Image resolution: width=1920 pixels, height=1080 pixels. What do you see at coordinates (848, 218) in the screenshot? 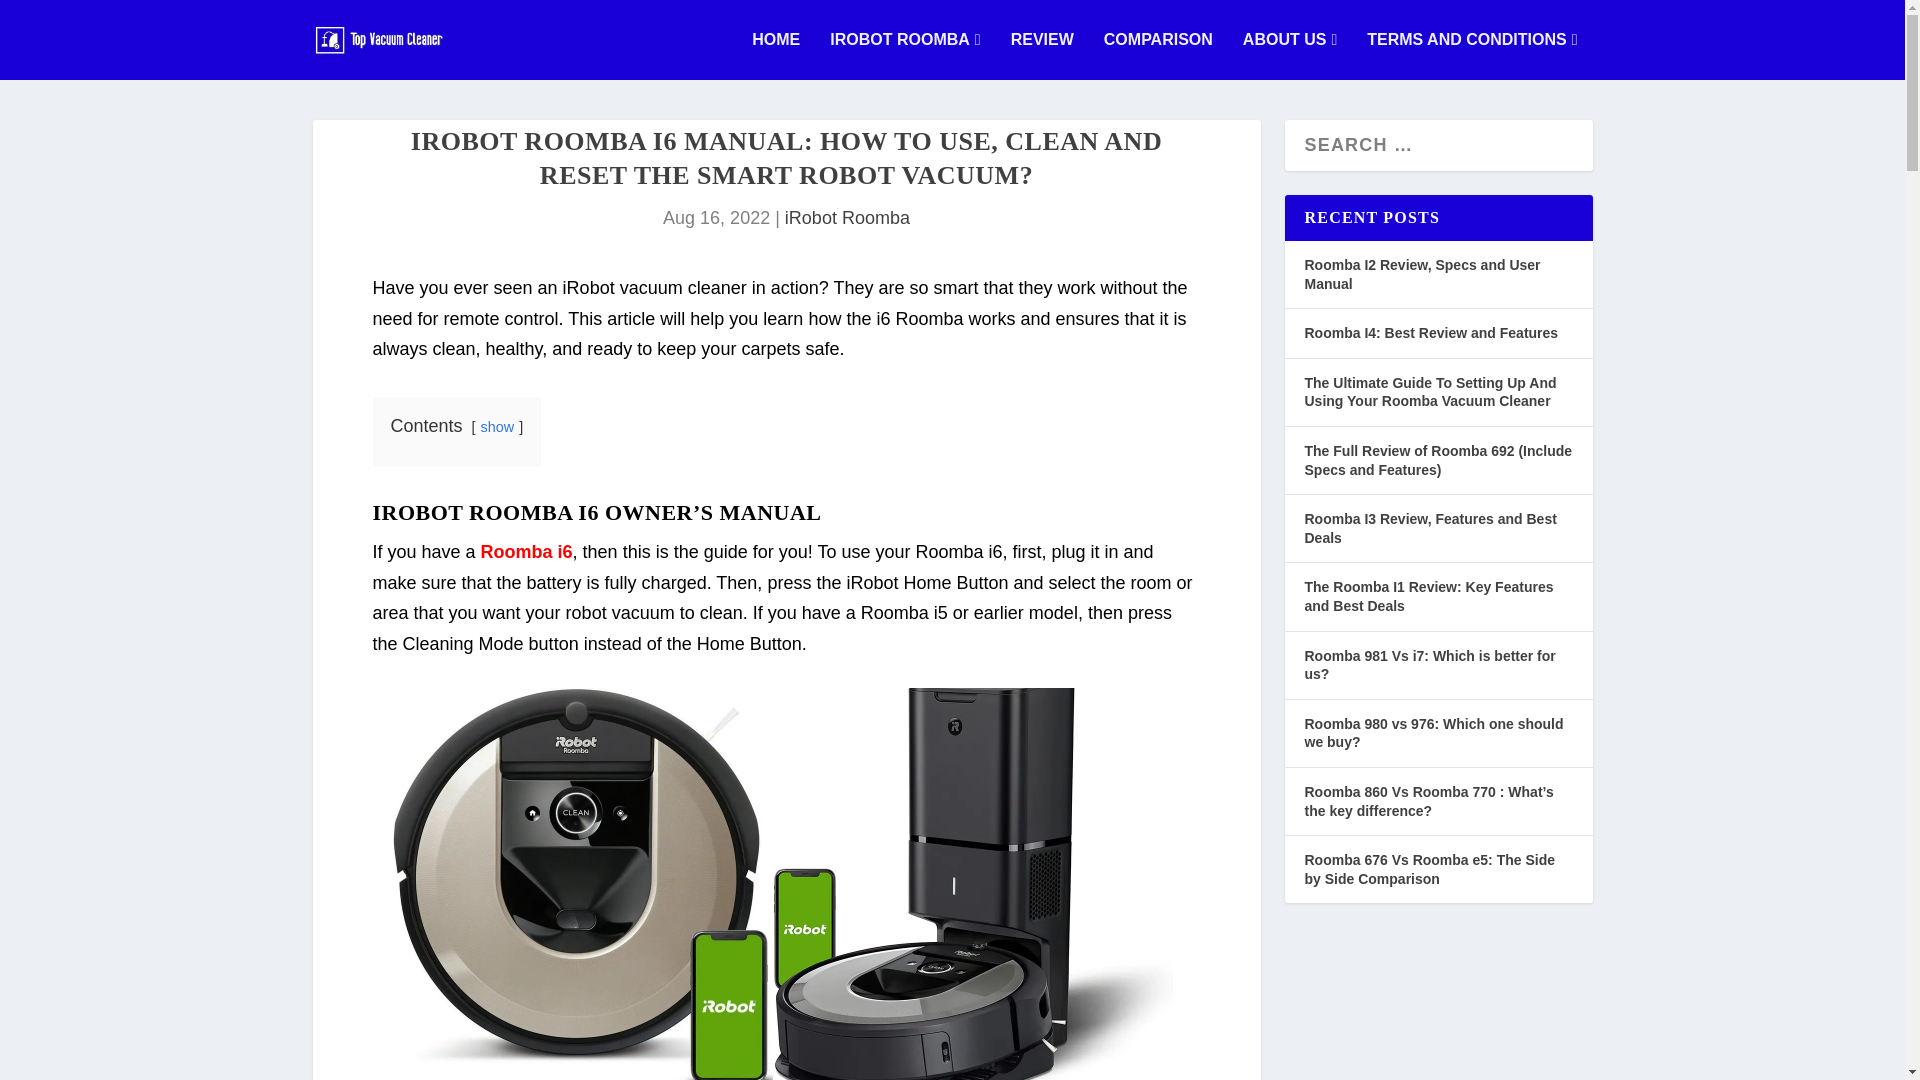
I see `iRobot Roomba` at bounding box center [848, 218].